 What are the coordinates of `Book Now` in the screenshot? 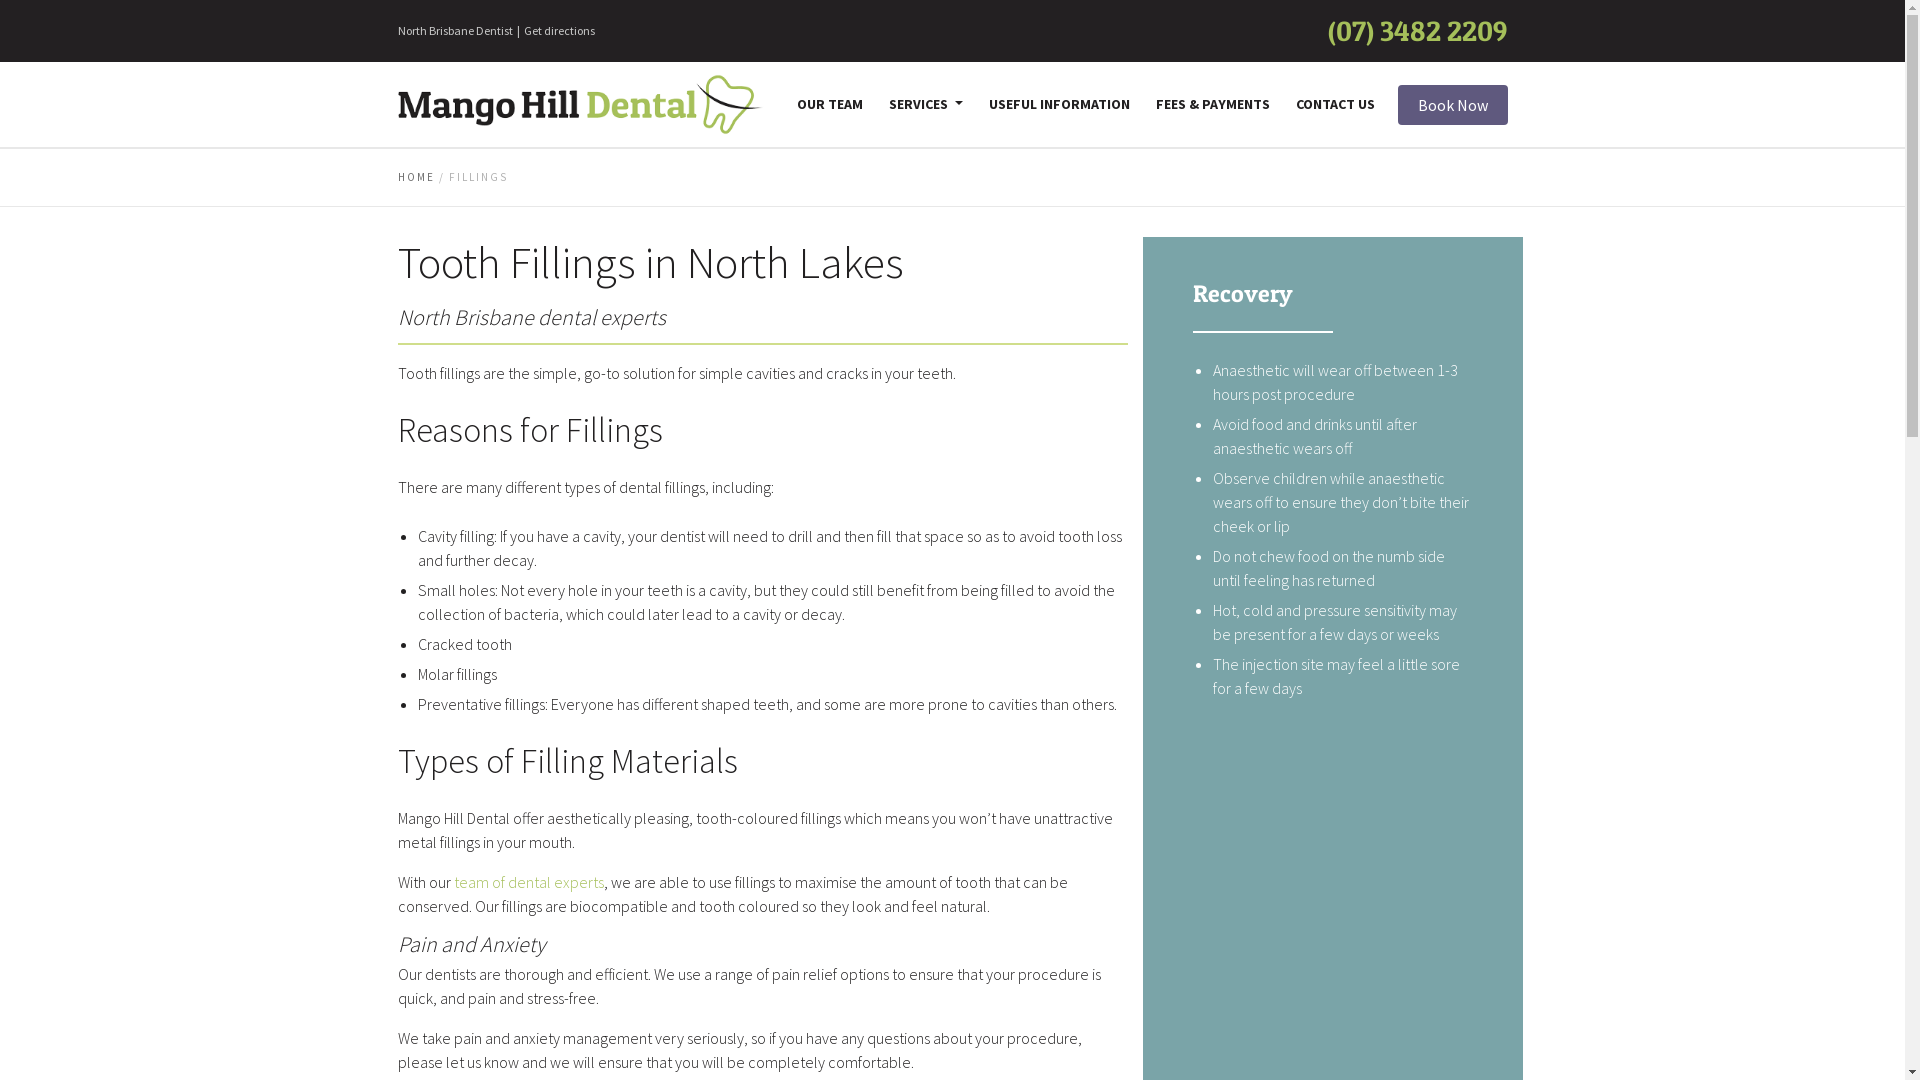 It's located at (1453, 104).